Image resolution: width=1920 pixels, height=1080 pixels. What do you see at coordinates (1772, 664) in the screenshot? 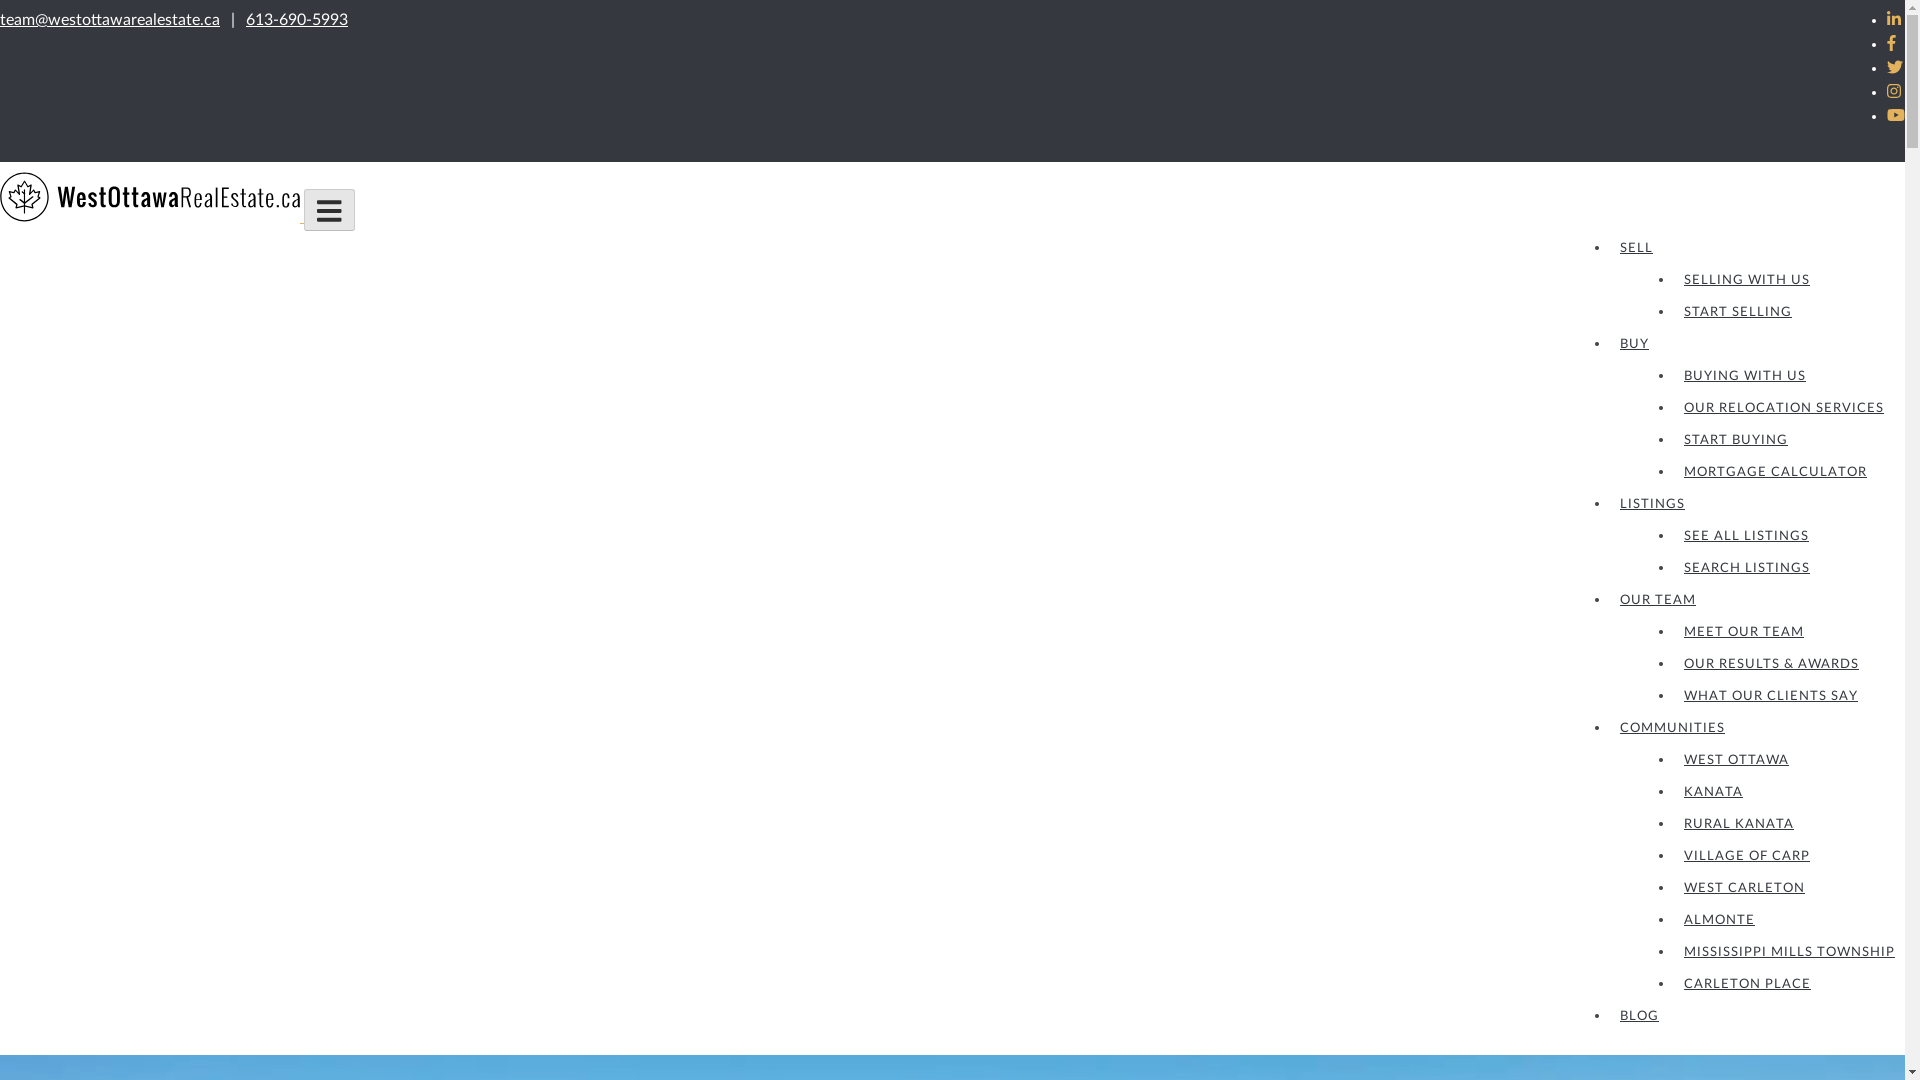
I see `OUR RESULTS & AWARDS` at bounding box center [1772, 664].